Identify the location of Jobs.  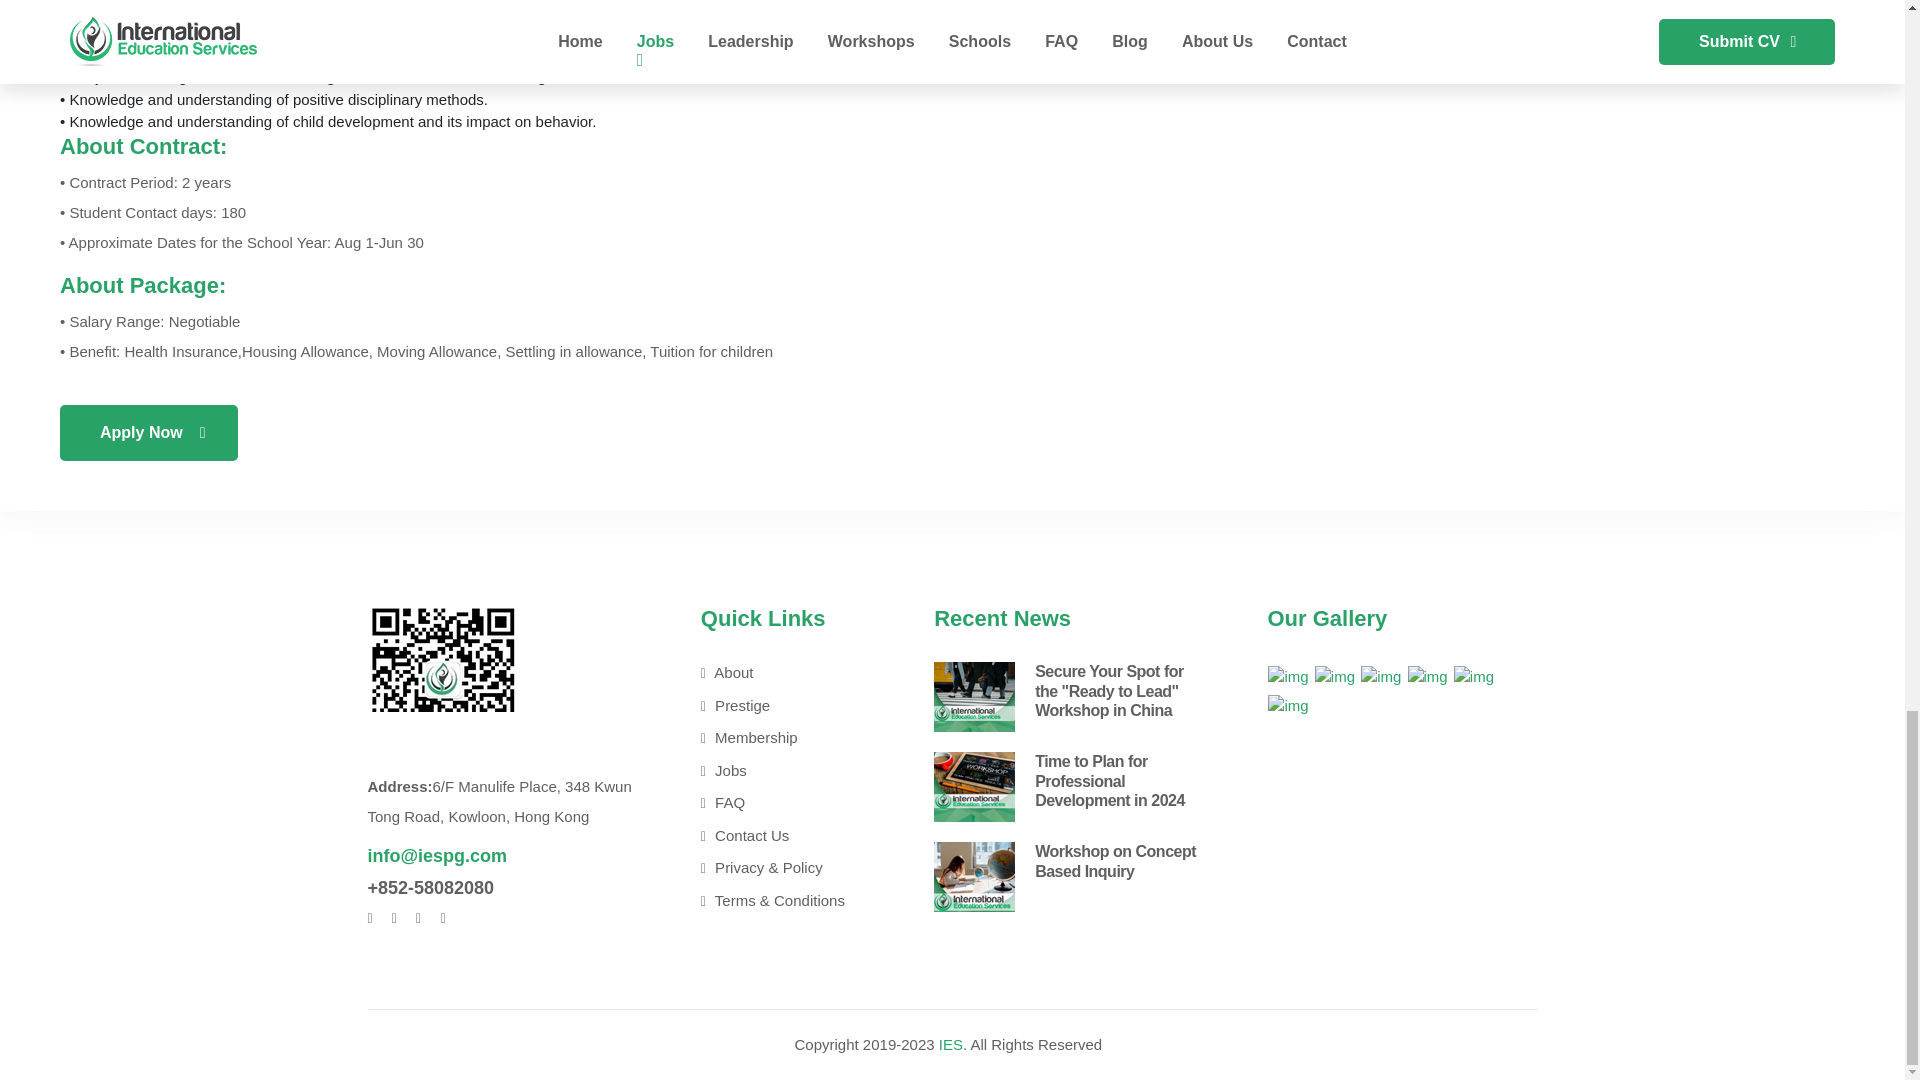
(786, 772).